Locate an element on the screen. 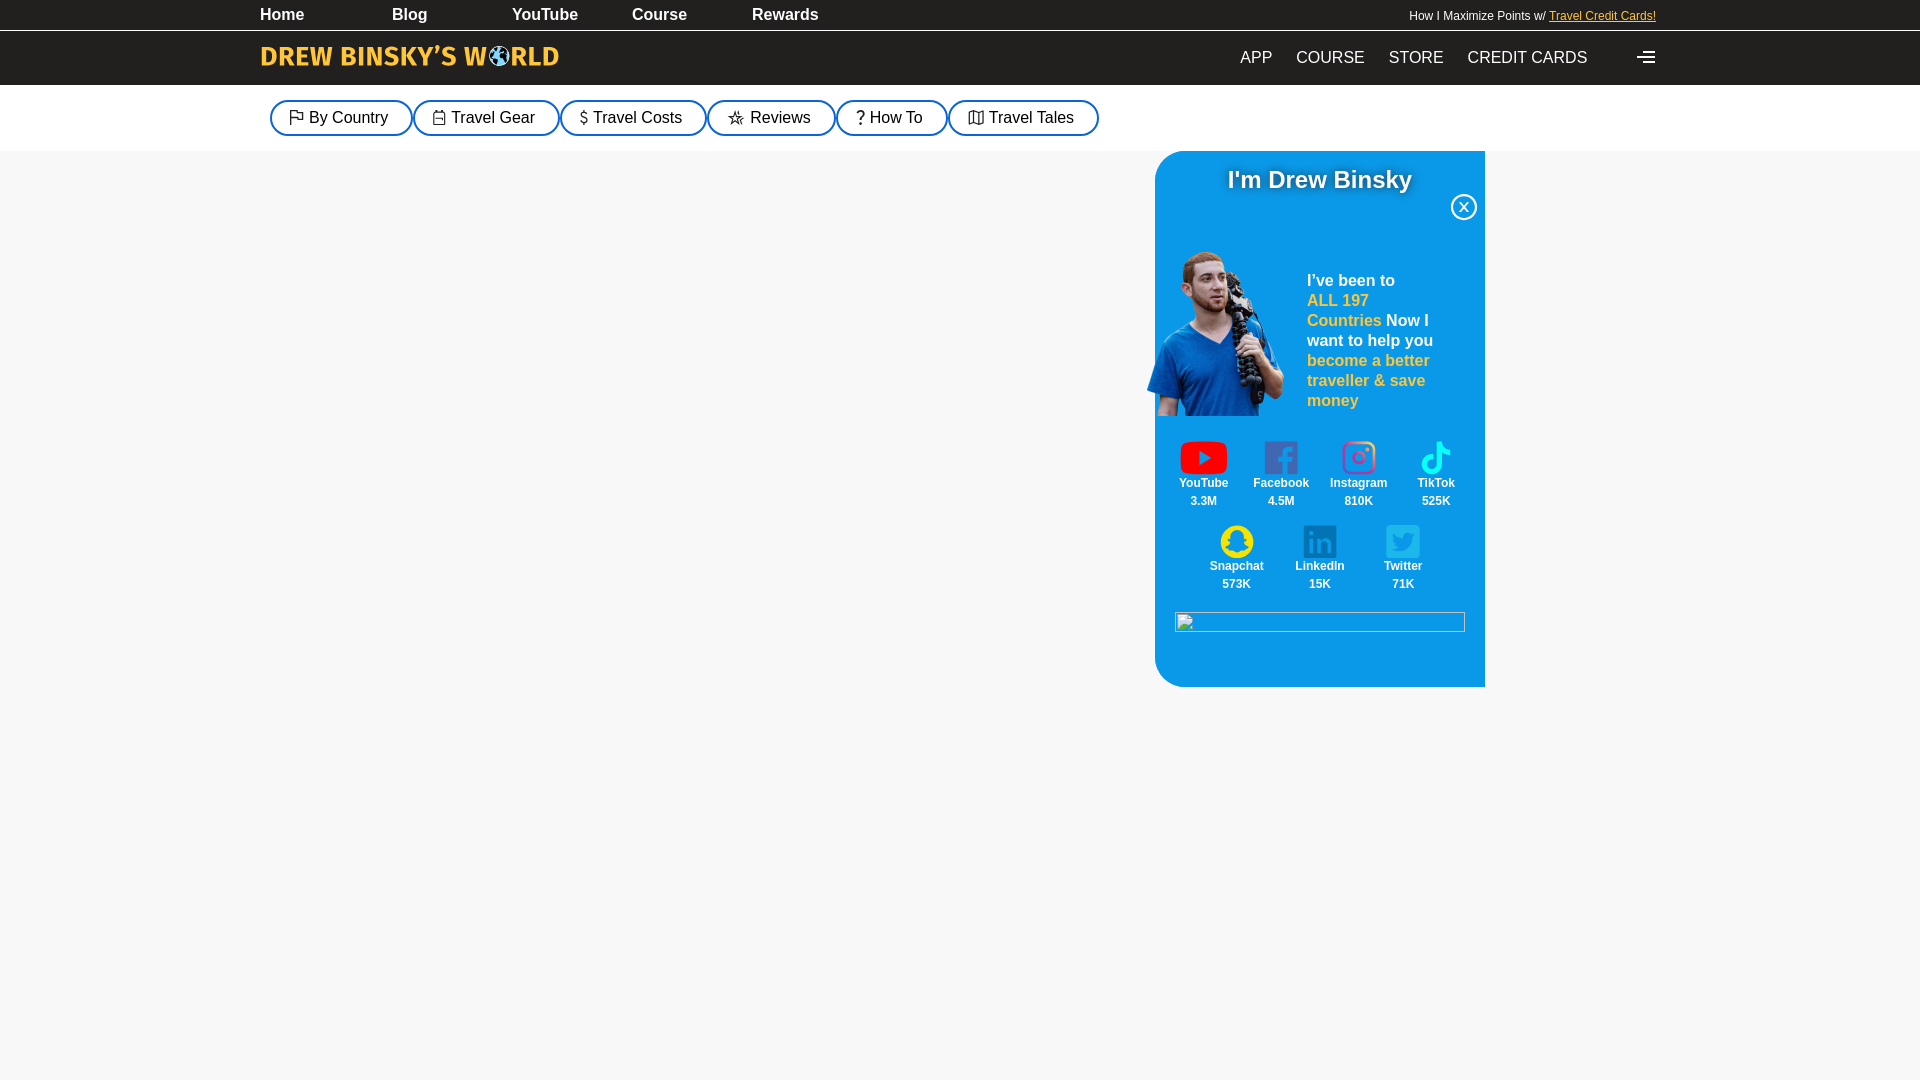  Home is located at coordinates (320, 15).